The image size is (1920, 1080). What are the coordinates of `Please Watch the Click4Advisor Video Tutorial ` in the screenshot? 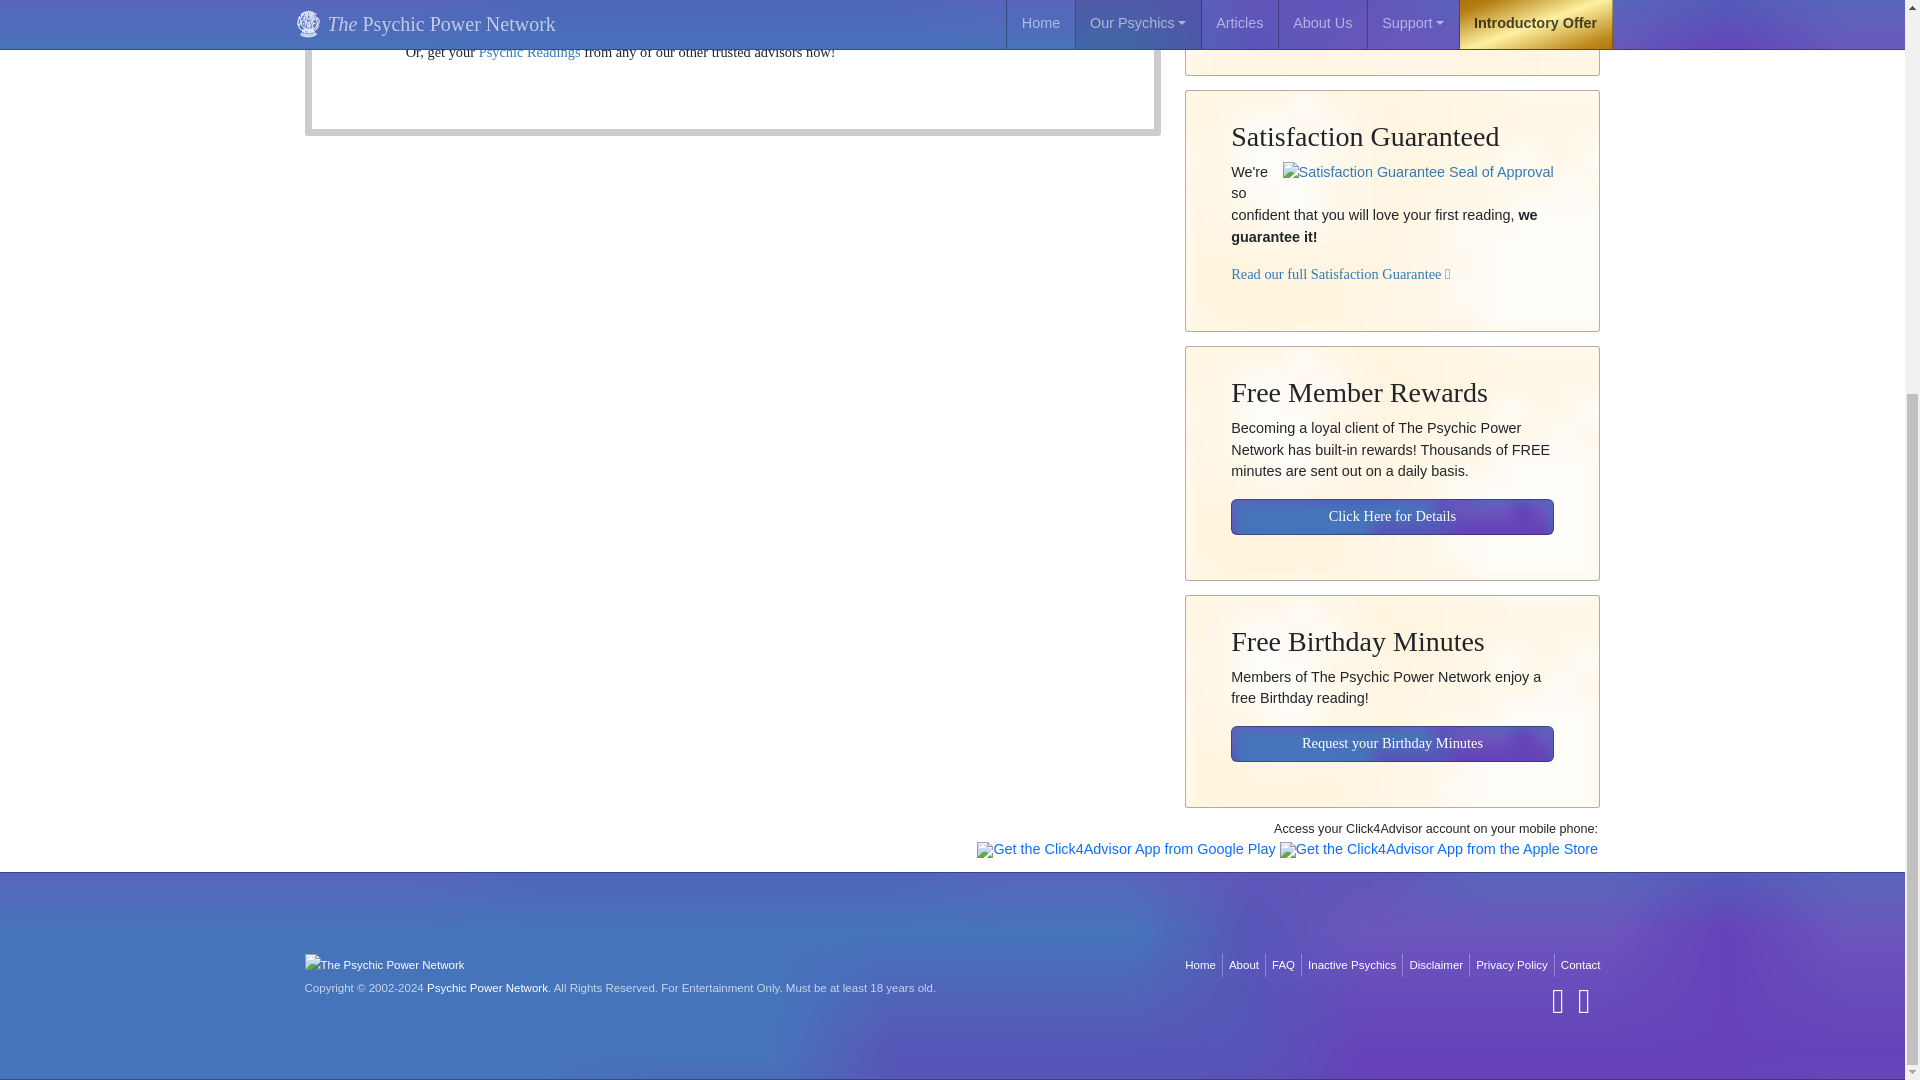 It's located at (1373, 6).